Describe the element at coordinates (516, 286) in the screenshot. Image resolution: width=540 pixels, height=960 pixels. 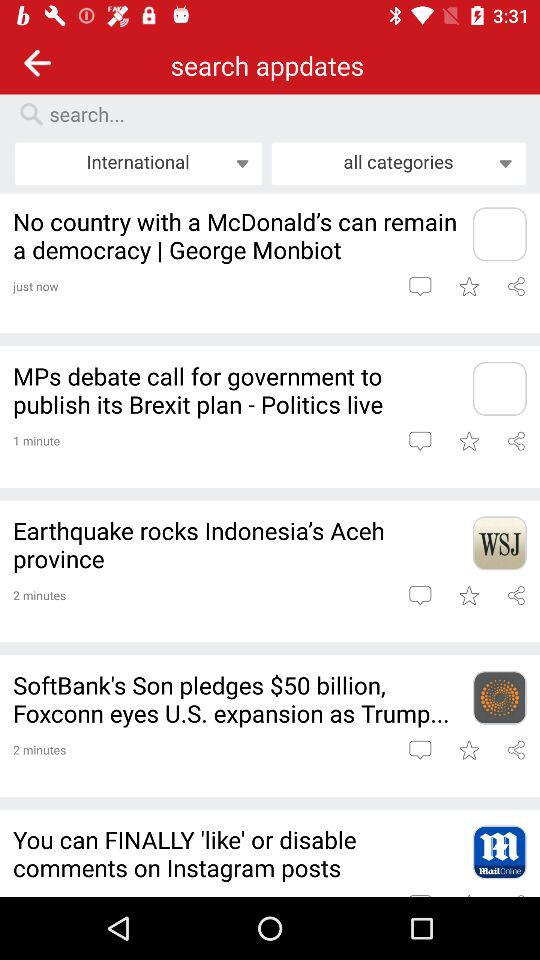
I see `view link` at that location.